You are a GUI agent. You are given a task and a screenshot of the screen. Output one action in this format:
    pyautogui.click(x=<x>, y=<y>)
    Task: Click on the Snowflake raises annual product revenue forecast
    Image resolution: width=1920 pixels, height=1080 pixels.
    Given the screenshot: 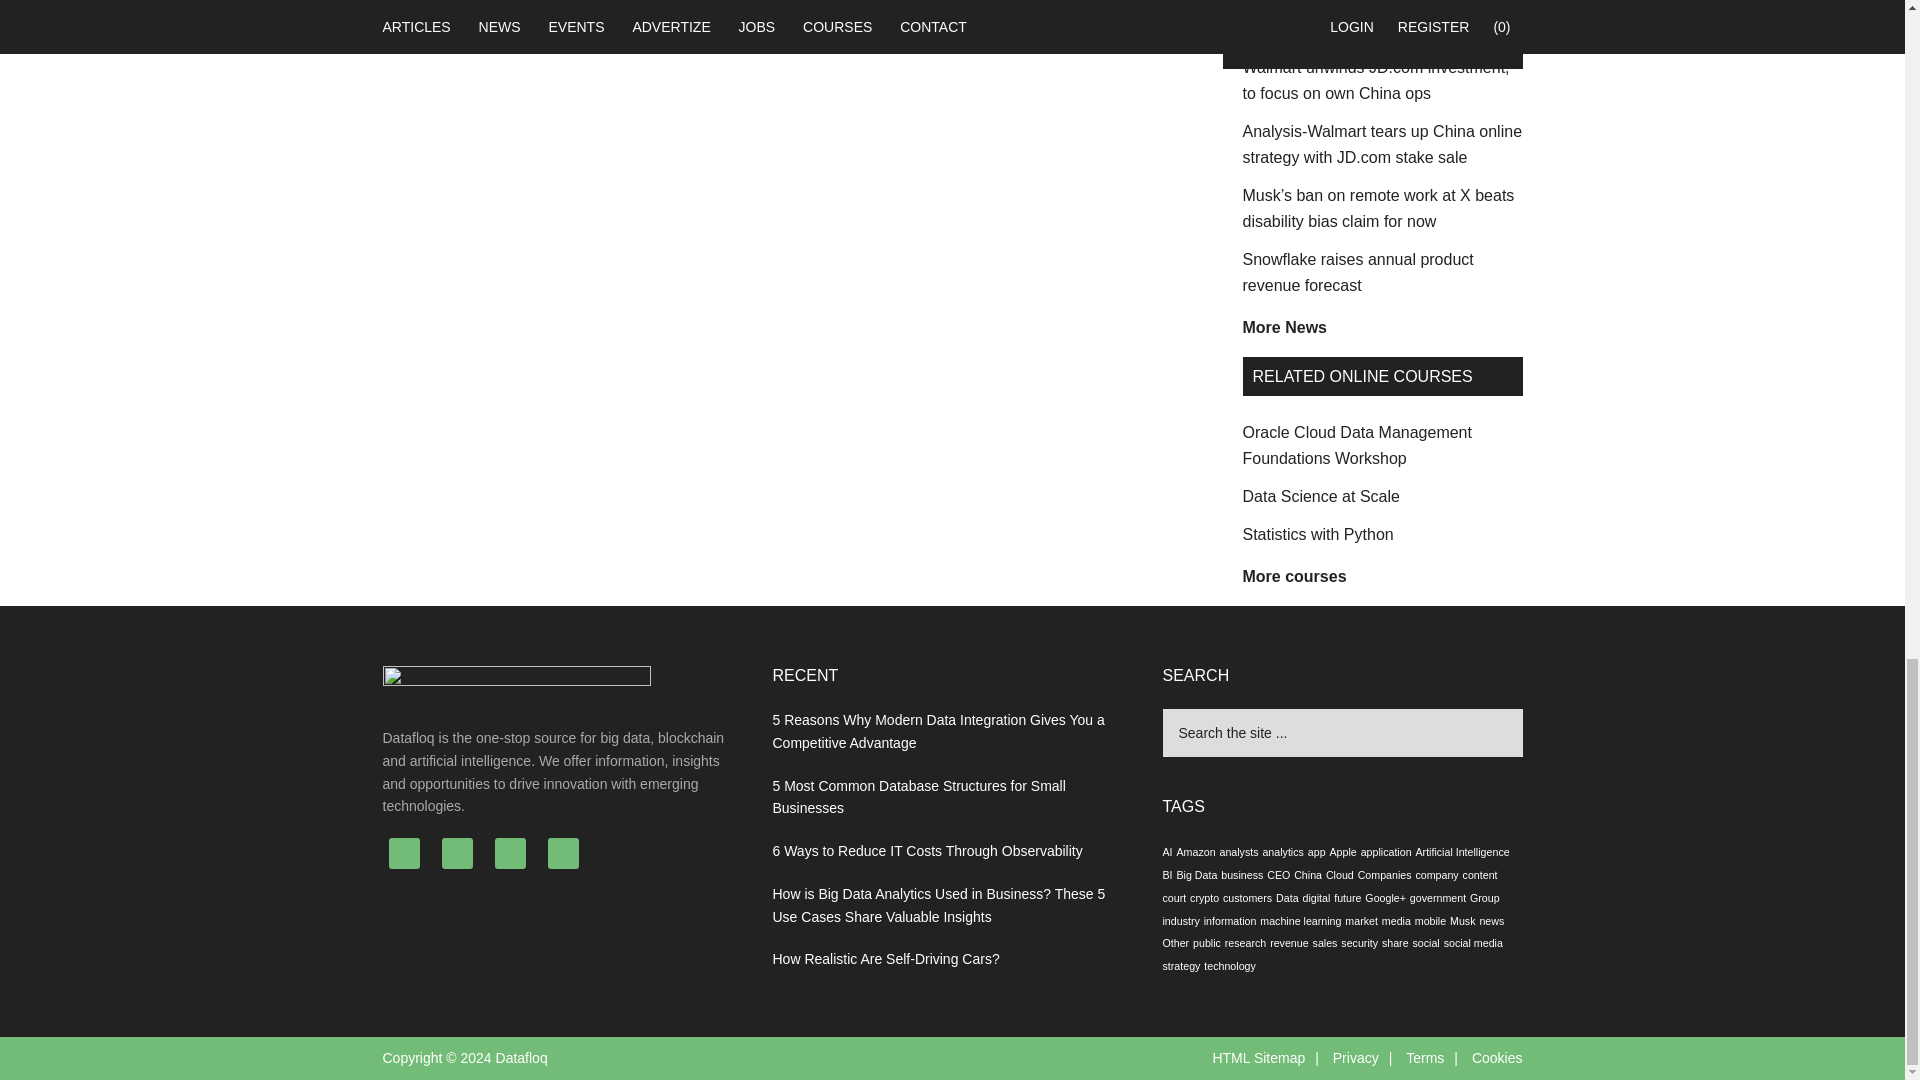 What is the action you would take?
    pyautogui.click(x=1357, y=272)
    